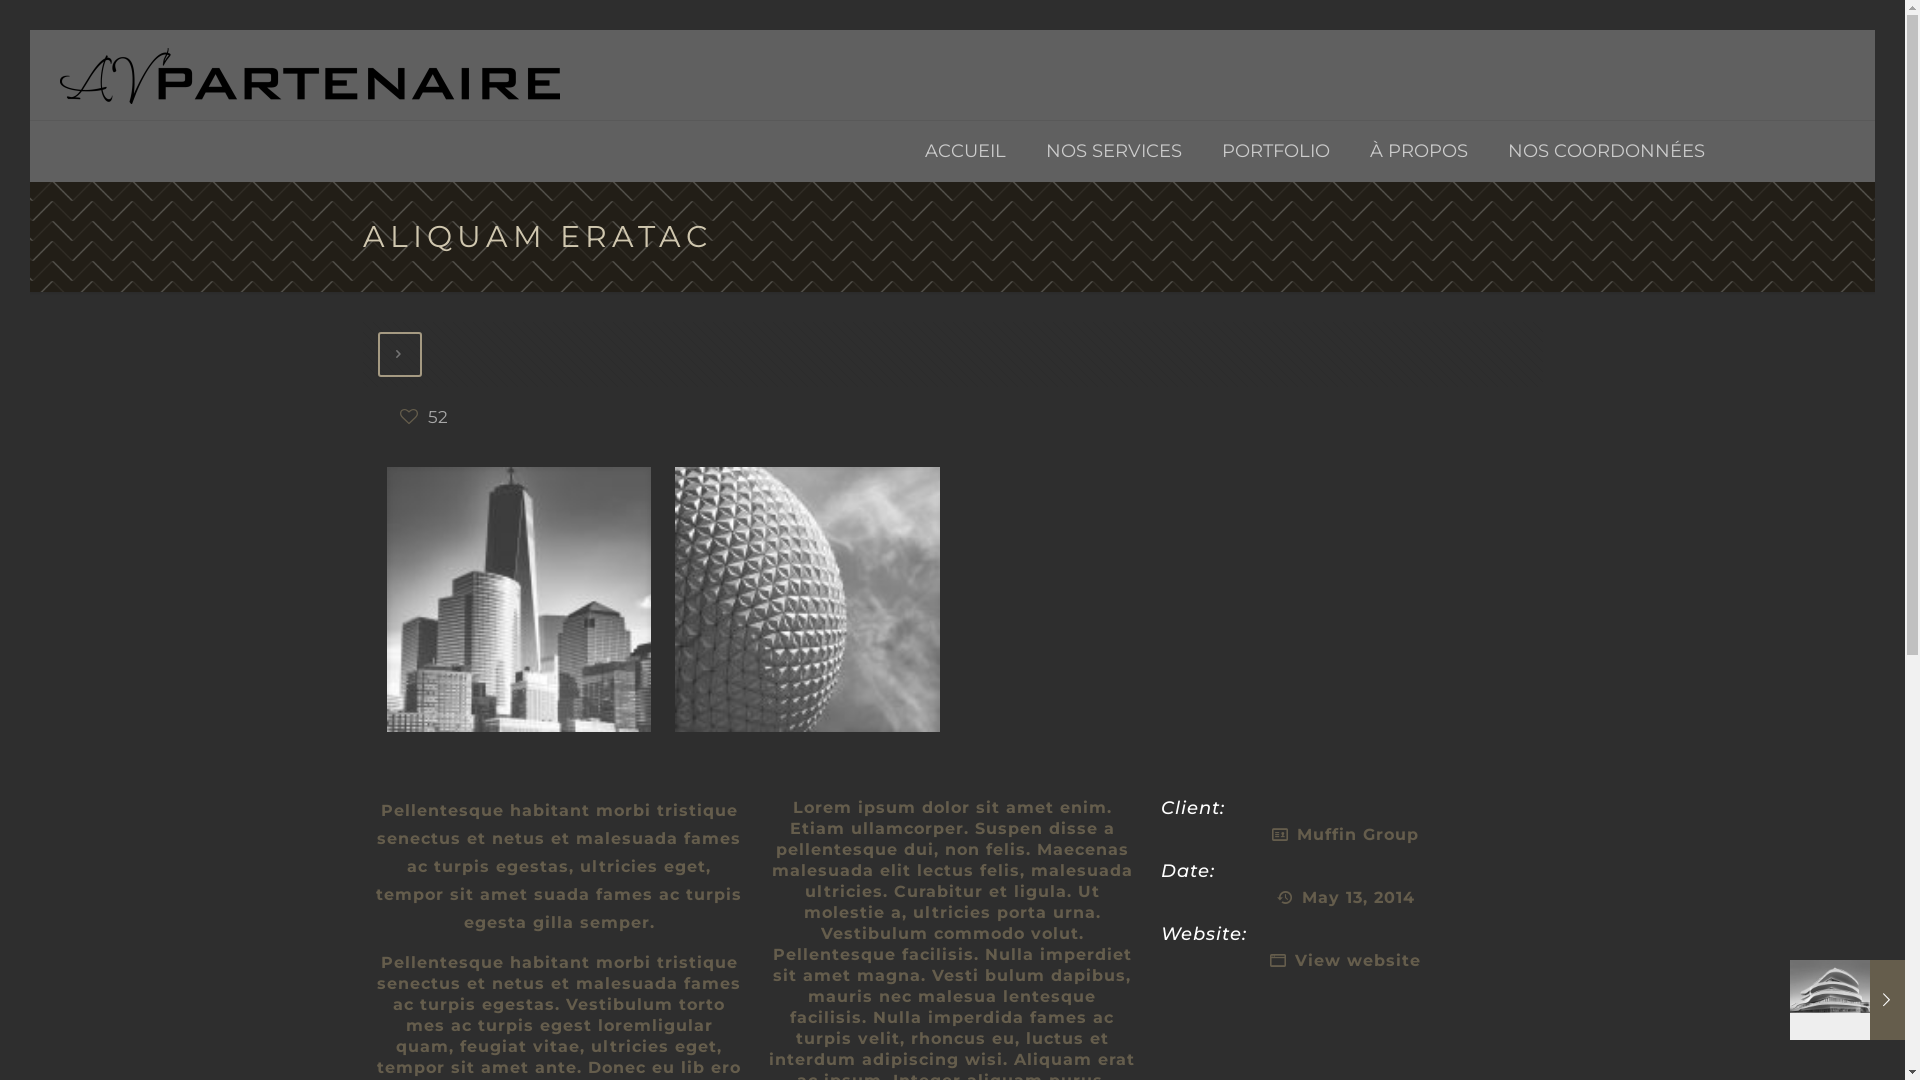  Describe the element at coordinates (424, 418) in the screenshot. I see `52` at that location.